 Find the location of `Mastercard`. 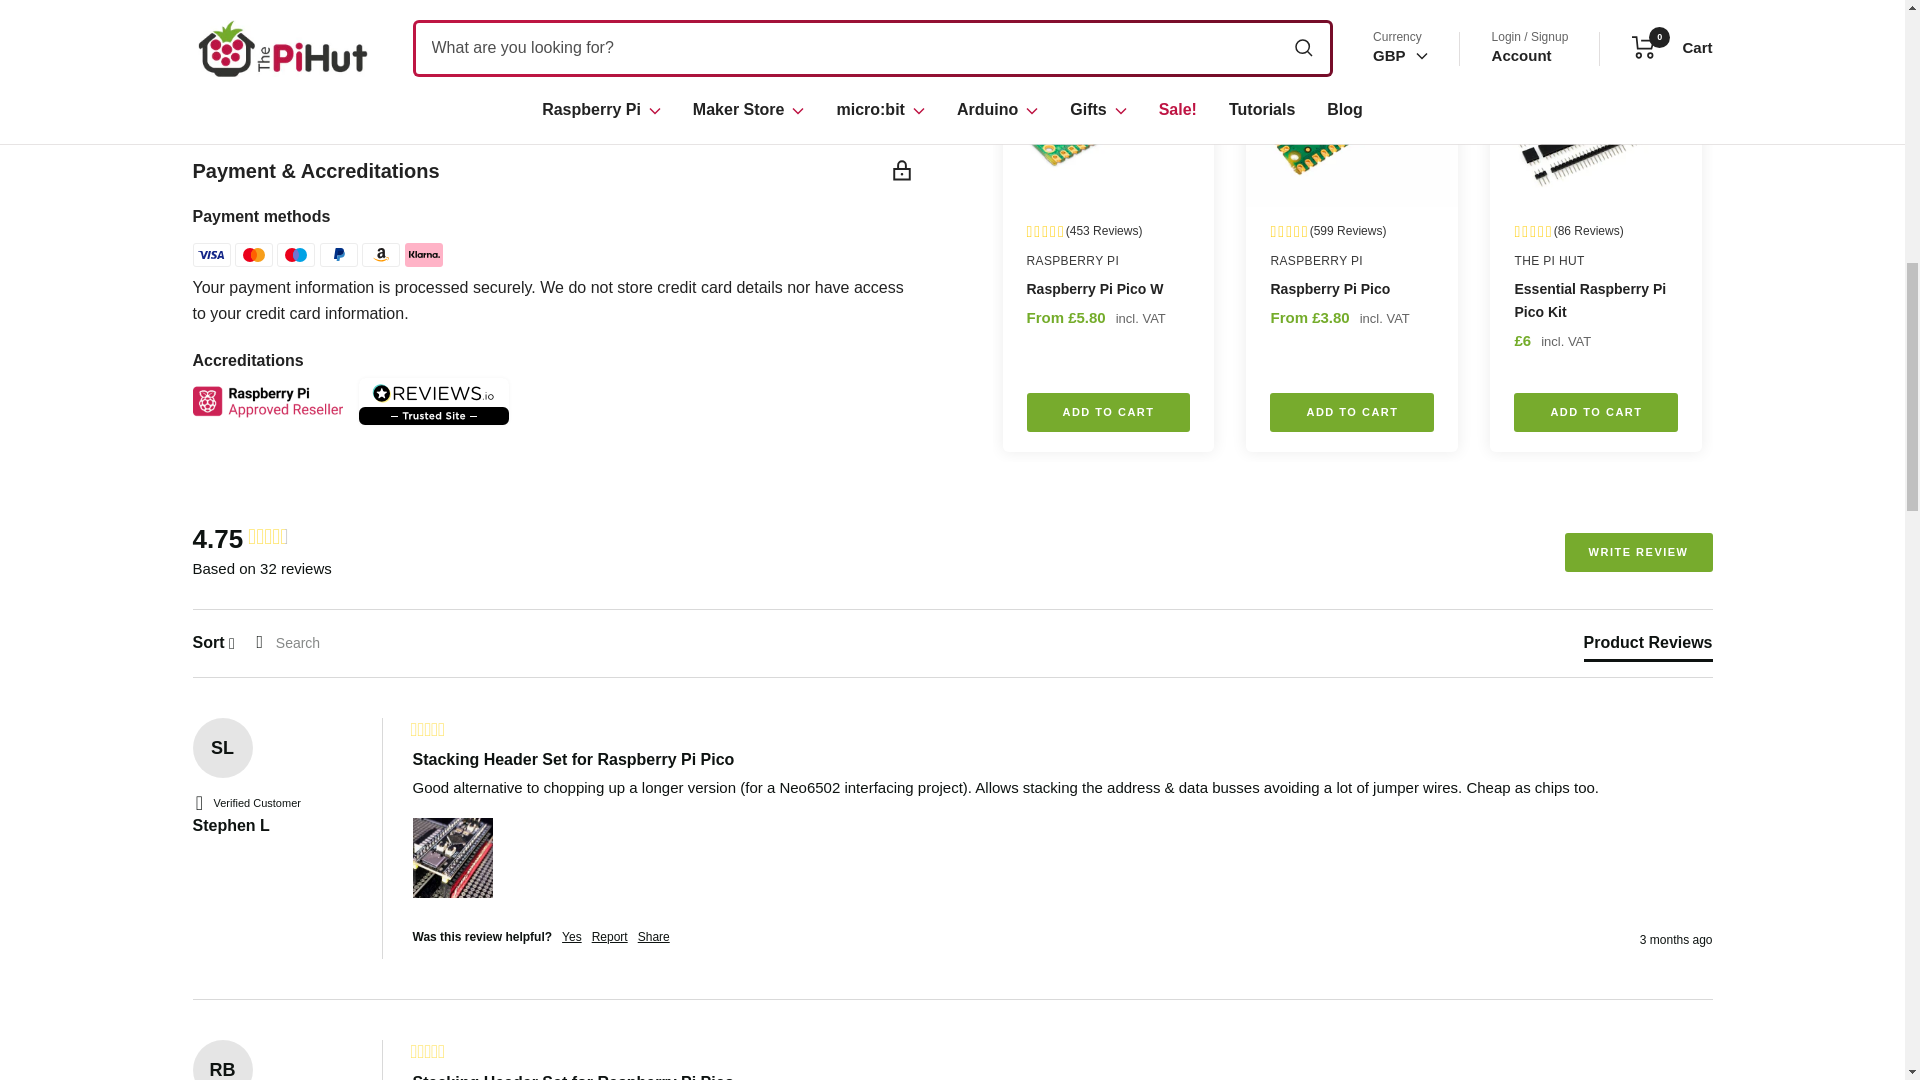

Mastercard is located at coordinates (253, 254).